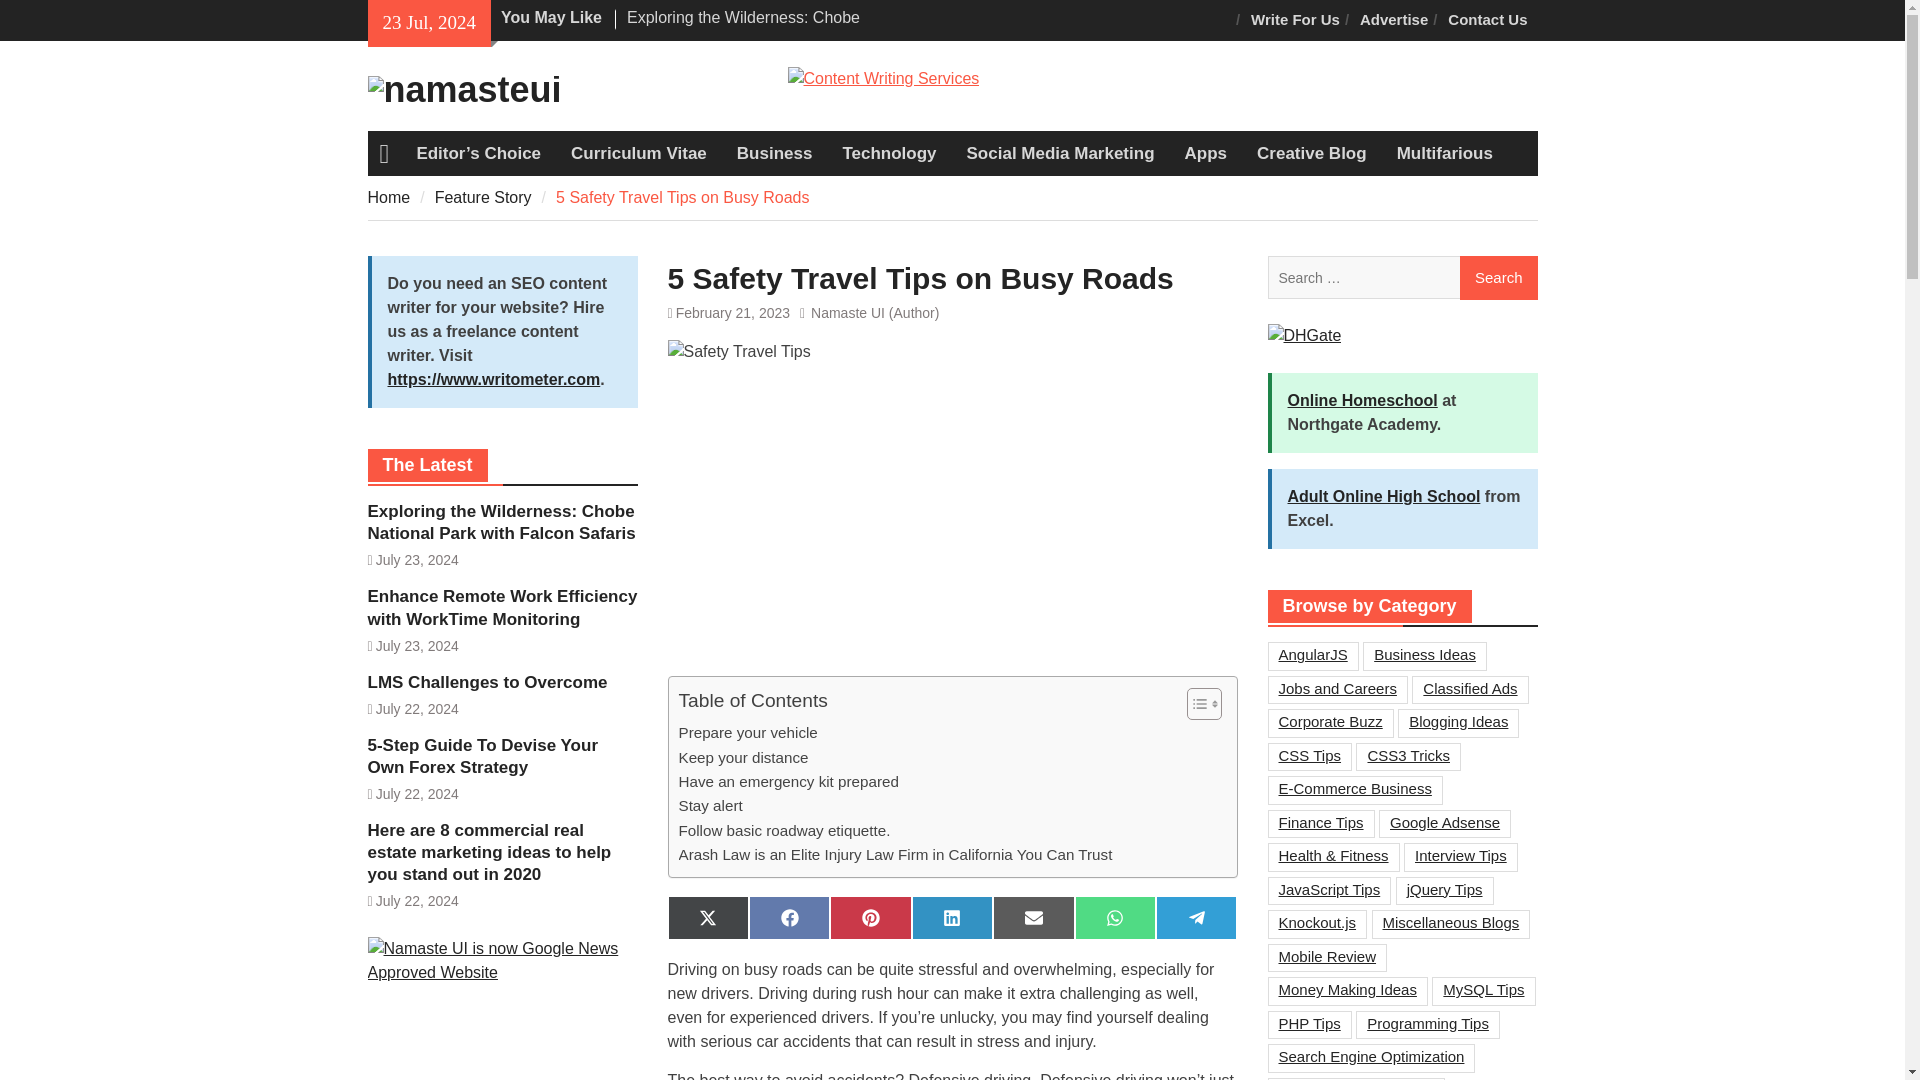 This screenshot has height=1080, width=1920. What do you see at coordinates (638, 154) in the screenshot?
I see `Curriculum Vitae` at bounding box center [638, 154].